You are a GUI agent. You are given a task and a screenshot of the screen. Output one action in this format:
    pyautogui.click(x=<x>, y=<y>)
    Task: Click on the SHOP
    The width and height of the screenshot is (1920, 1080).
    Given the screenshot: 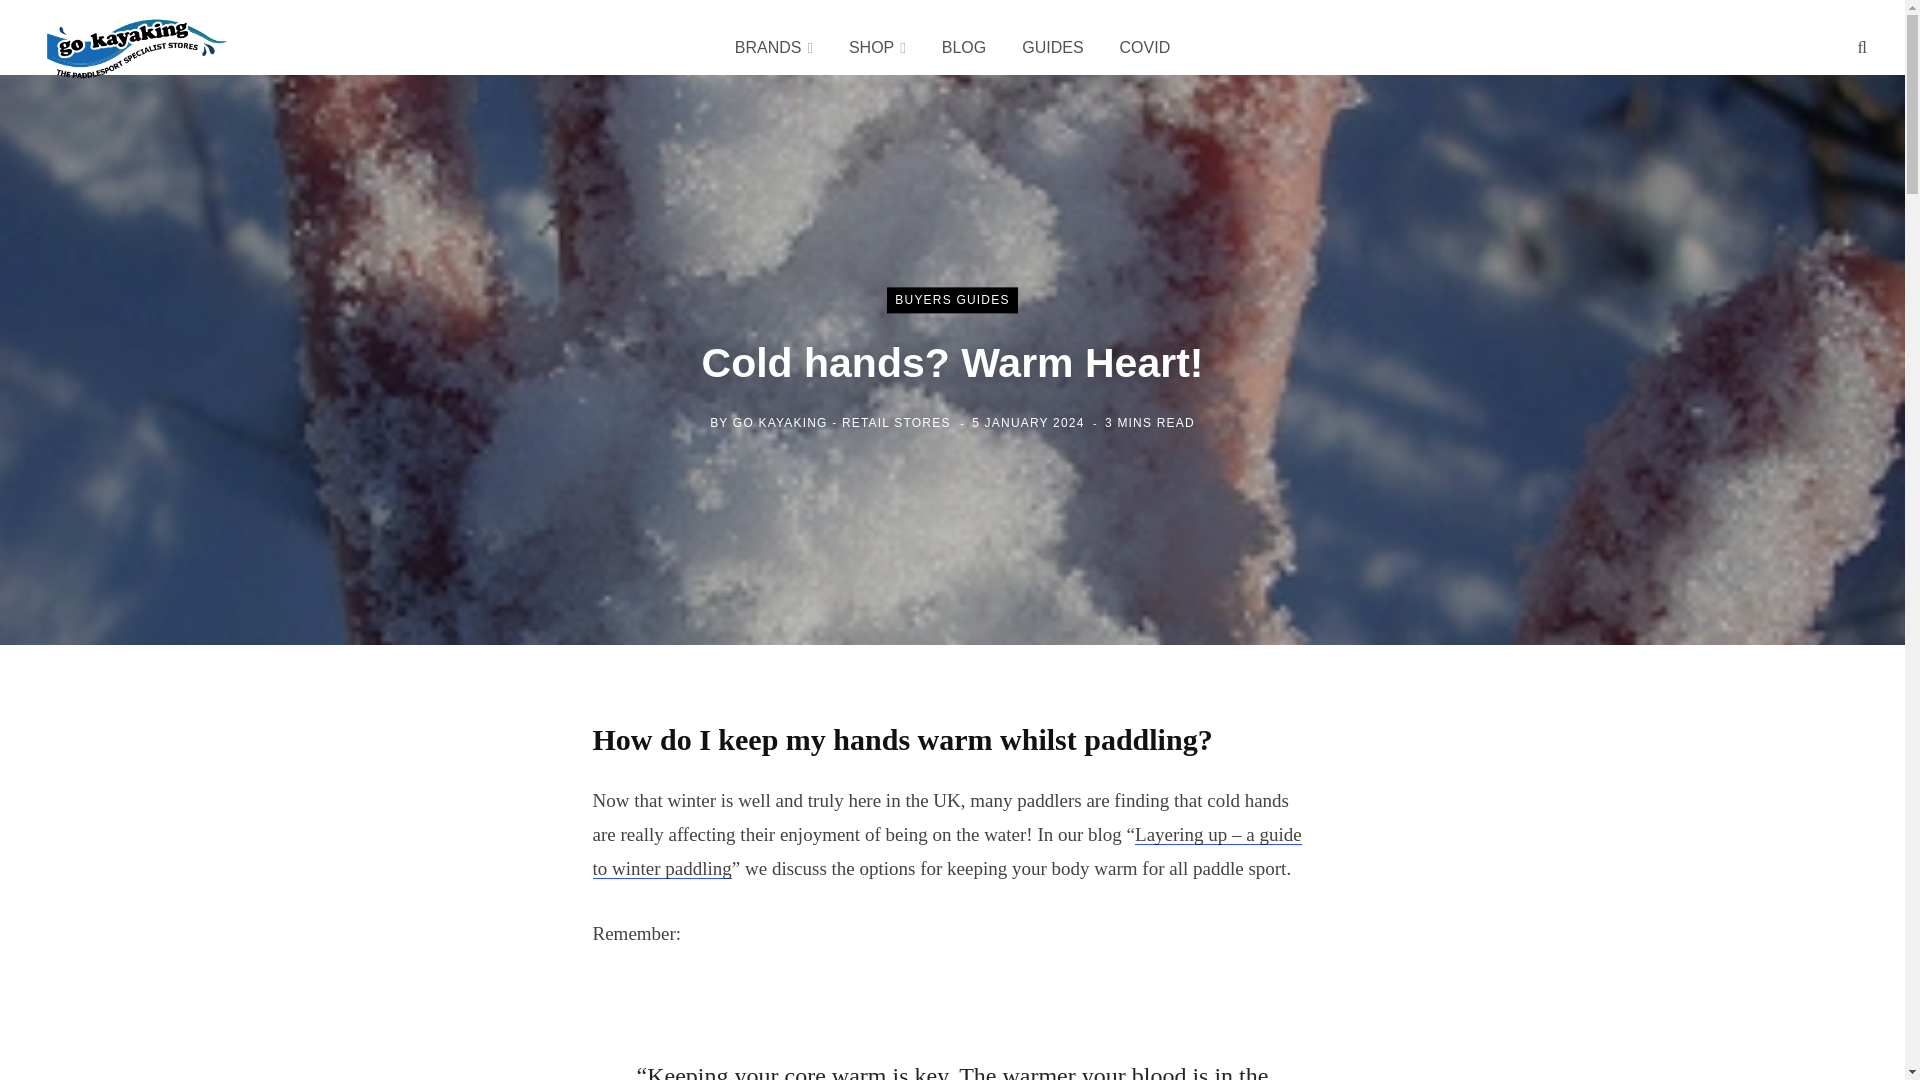 What is the action you would take?
    pyautogui.click(x=877, y=48)
    